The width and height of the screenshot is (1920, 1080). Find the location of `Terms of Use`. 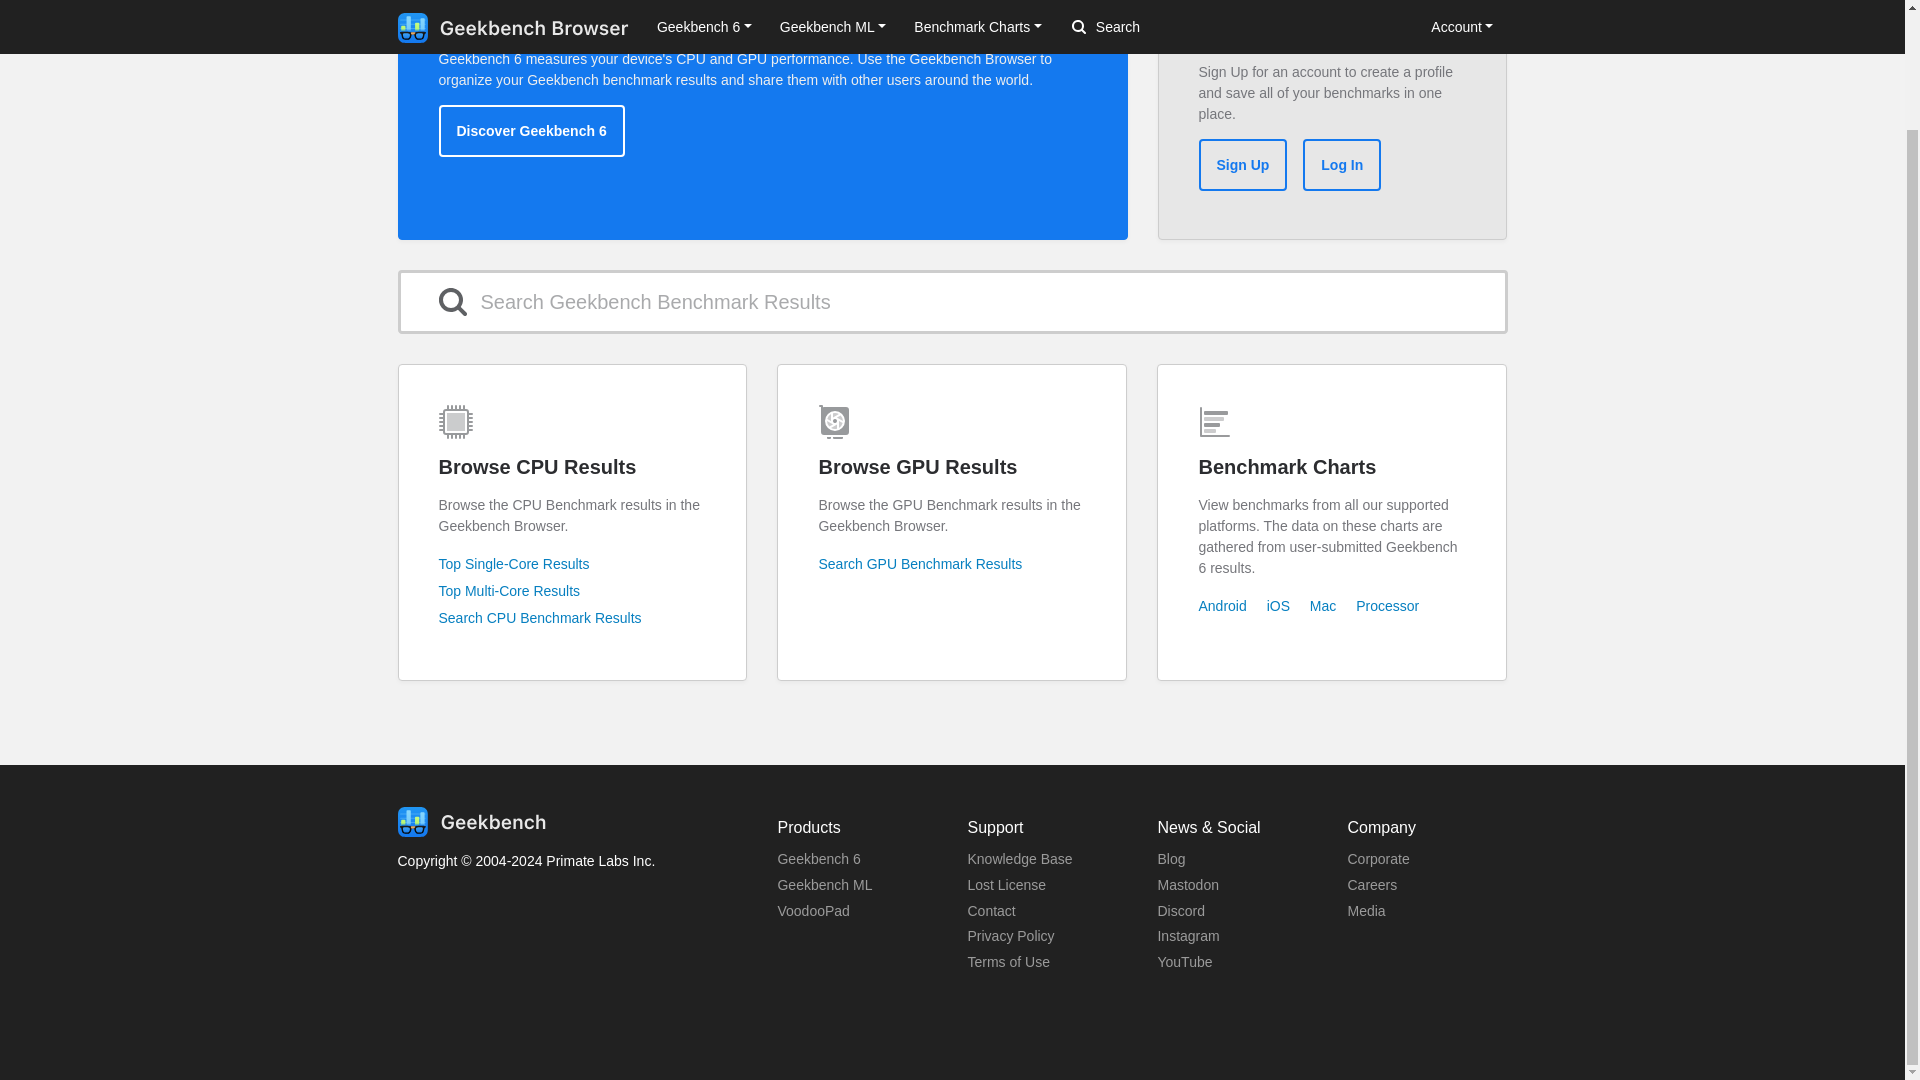

Terms of Use is located at coordinates (1008, 961).